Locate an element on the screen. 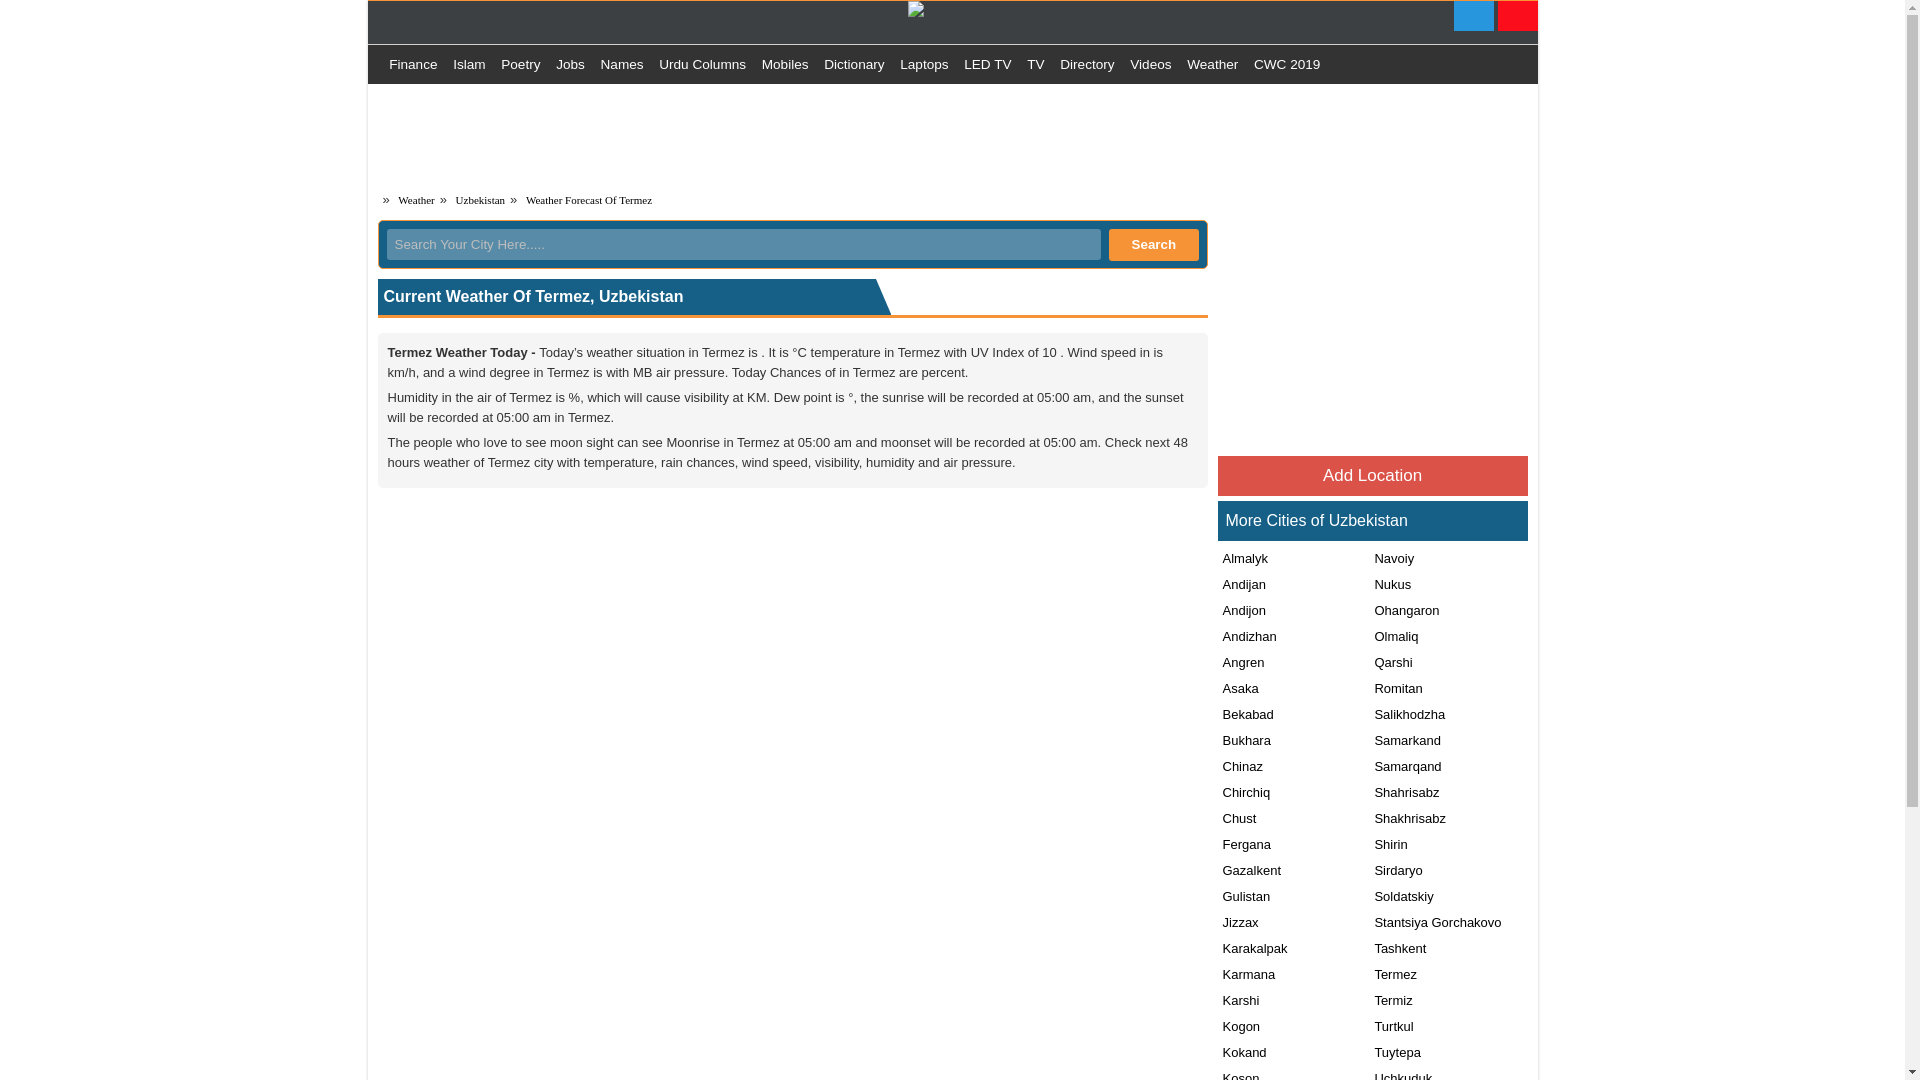 This screenshot has height=1080, width=1920. LED TV is located at coordinates (988, 65).